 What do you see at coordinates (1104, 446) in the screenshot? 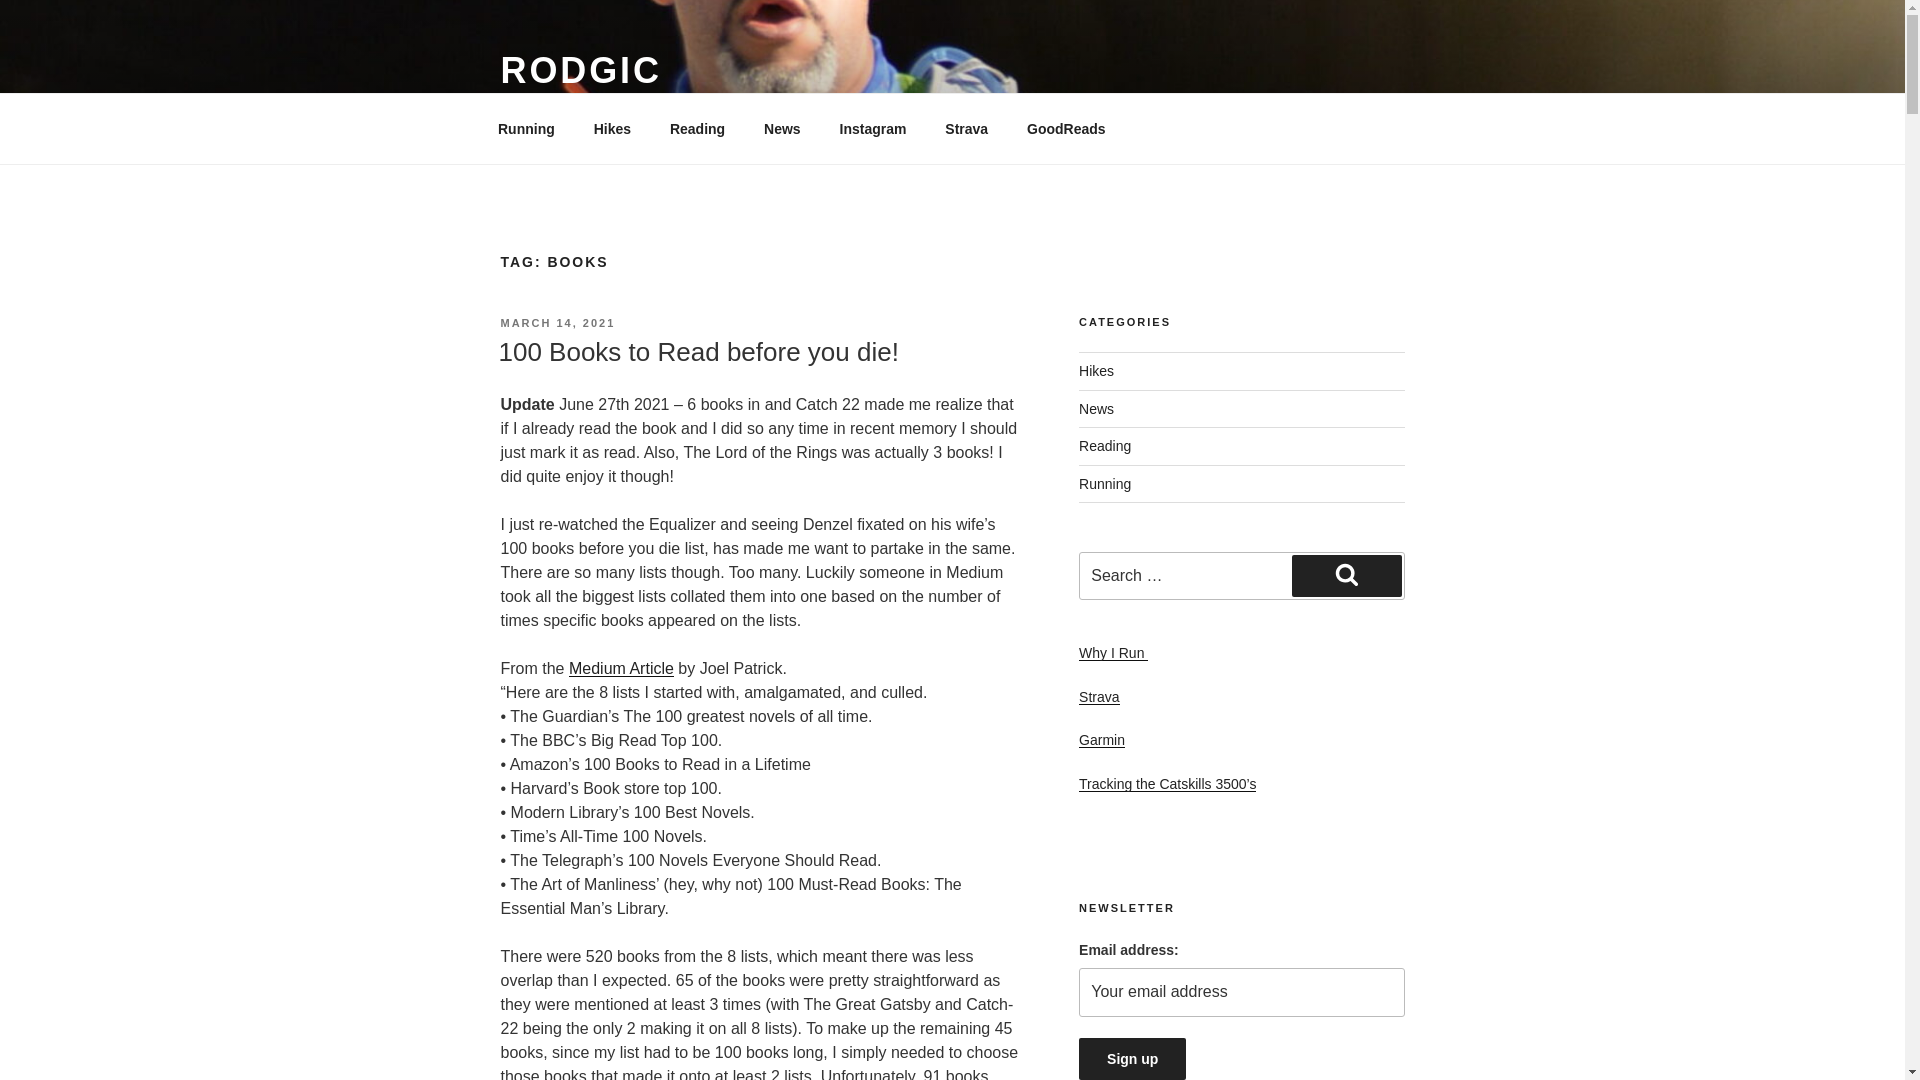
I see `Reading` at bounding box center [1104, 446].